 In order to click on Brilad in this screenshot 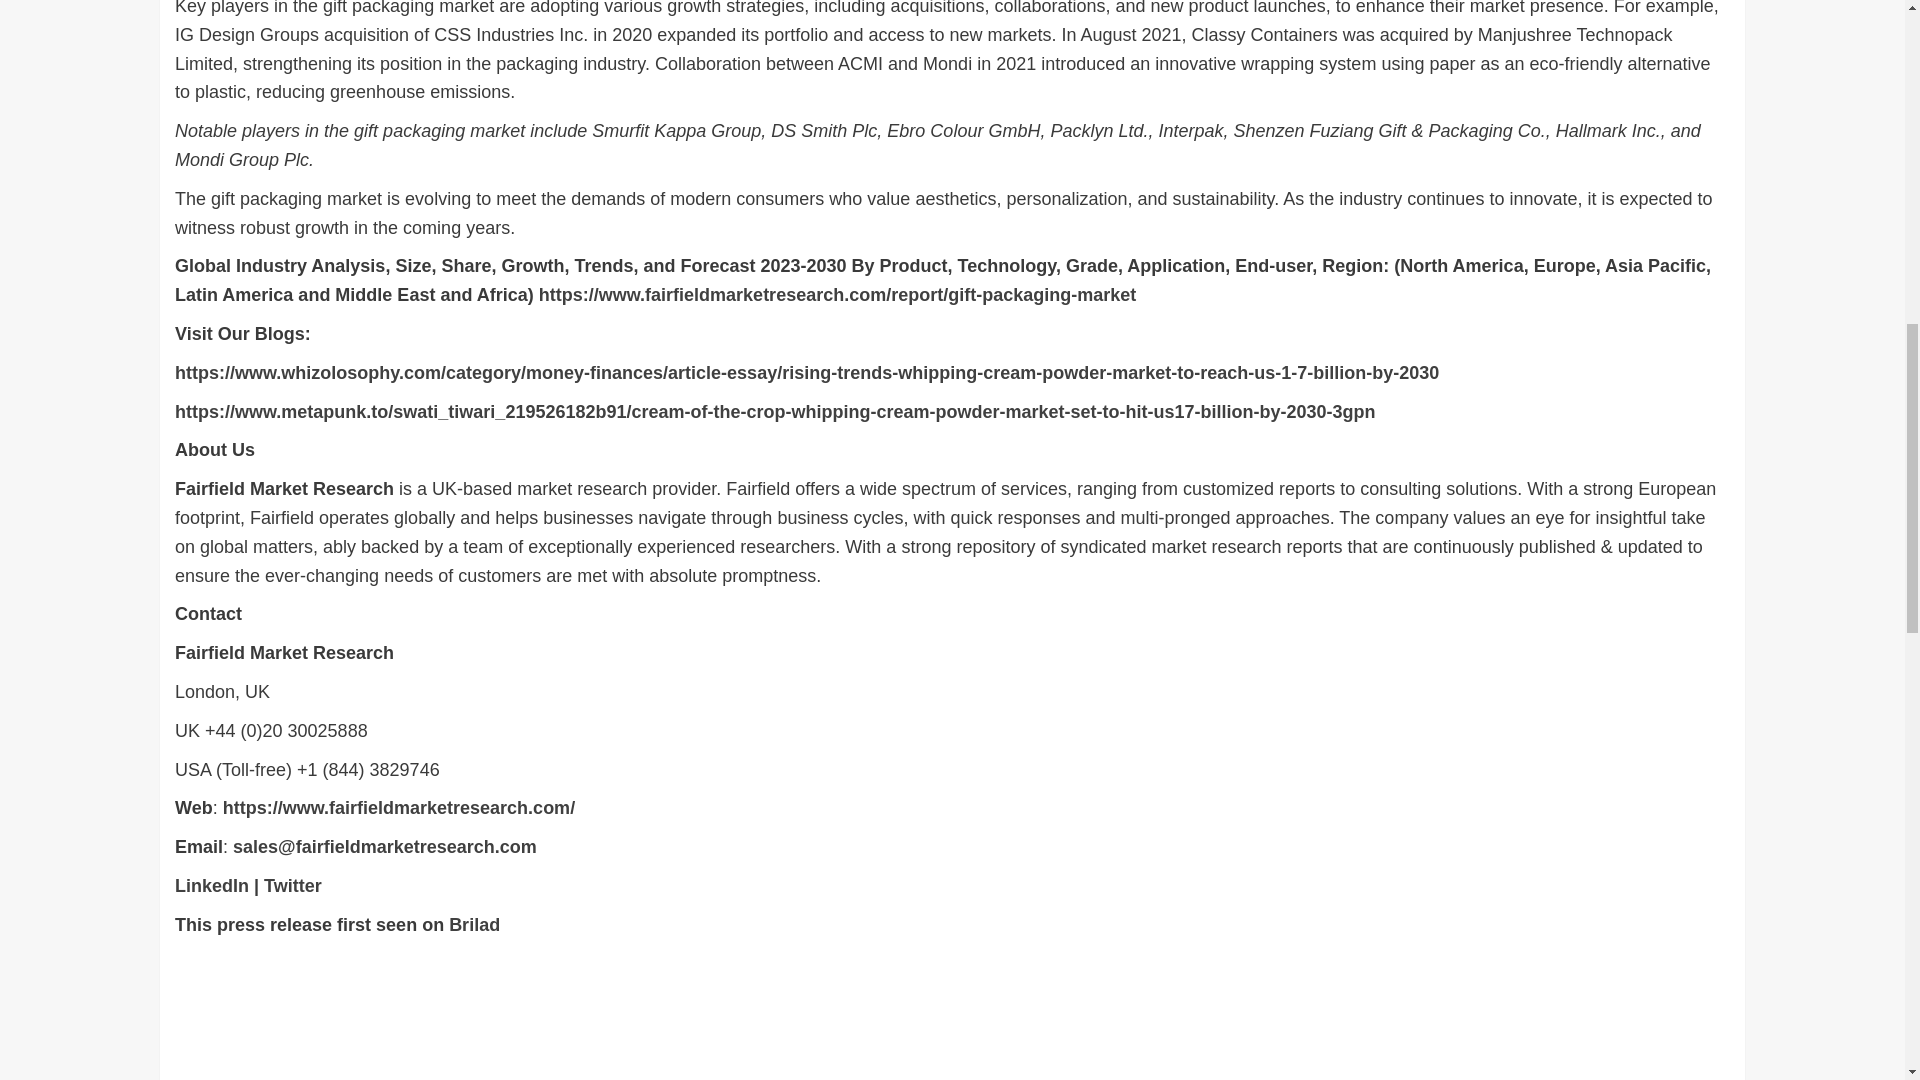, I will do `click(474, 924)`.